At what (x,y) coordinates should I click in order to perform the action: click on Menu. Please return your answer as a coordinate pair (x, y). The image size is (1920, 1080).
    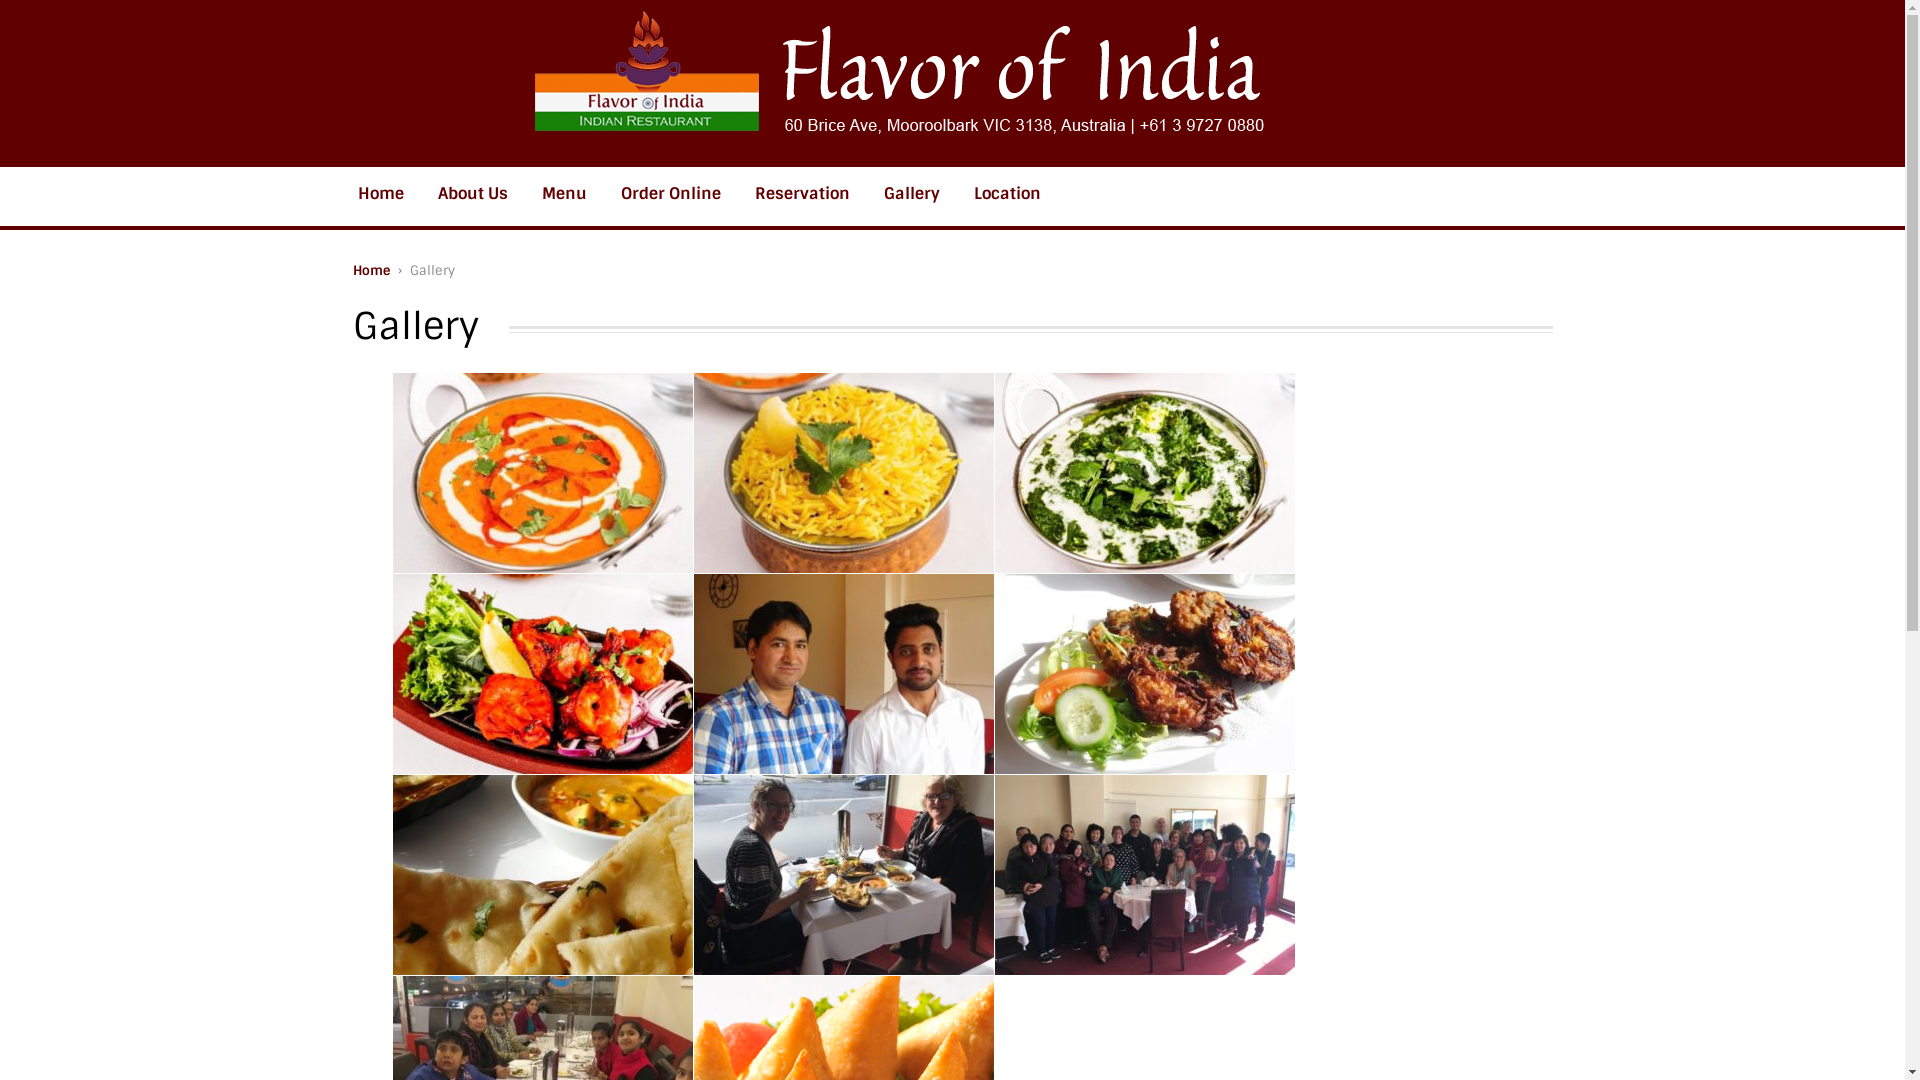
    Looking at the image, I should click on (564, 194).